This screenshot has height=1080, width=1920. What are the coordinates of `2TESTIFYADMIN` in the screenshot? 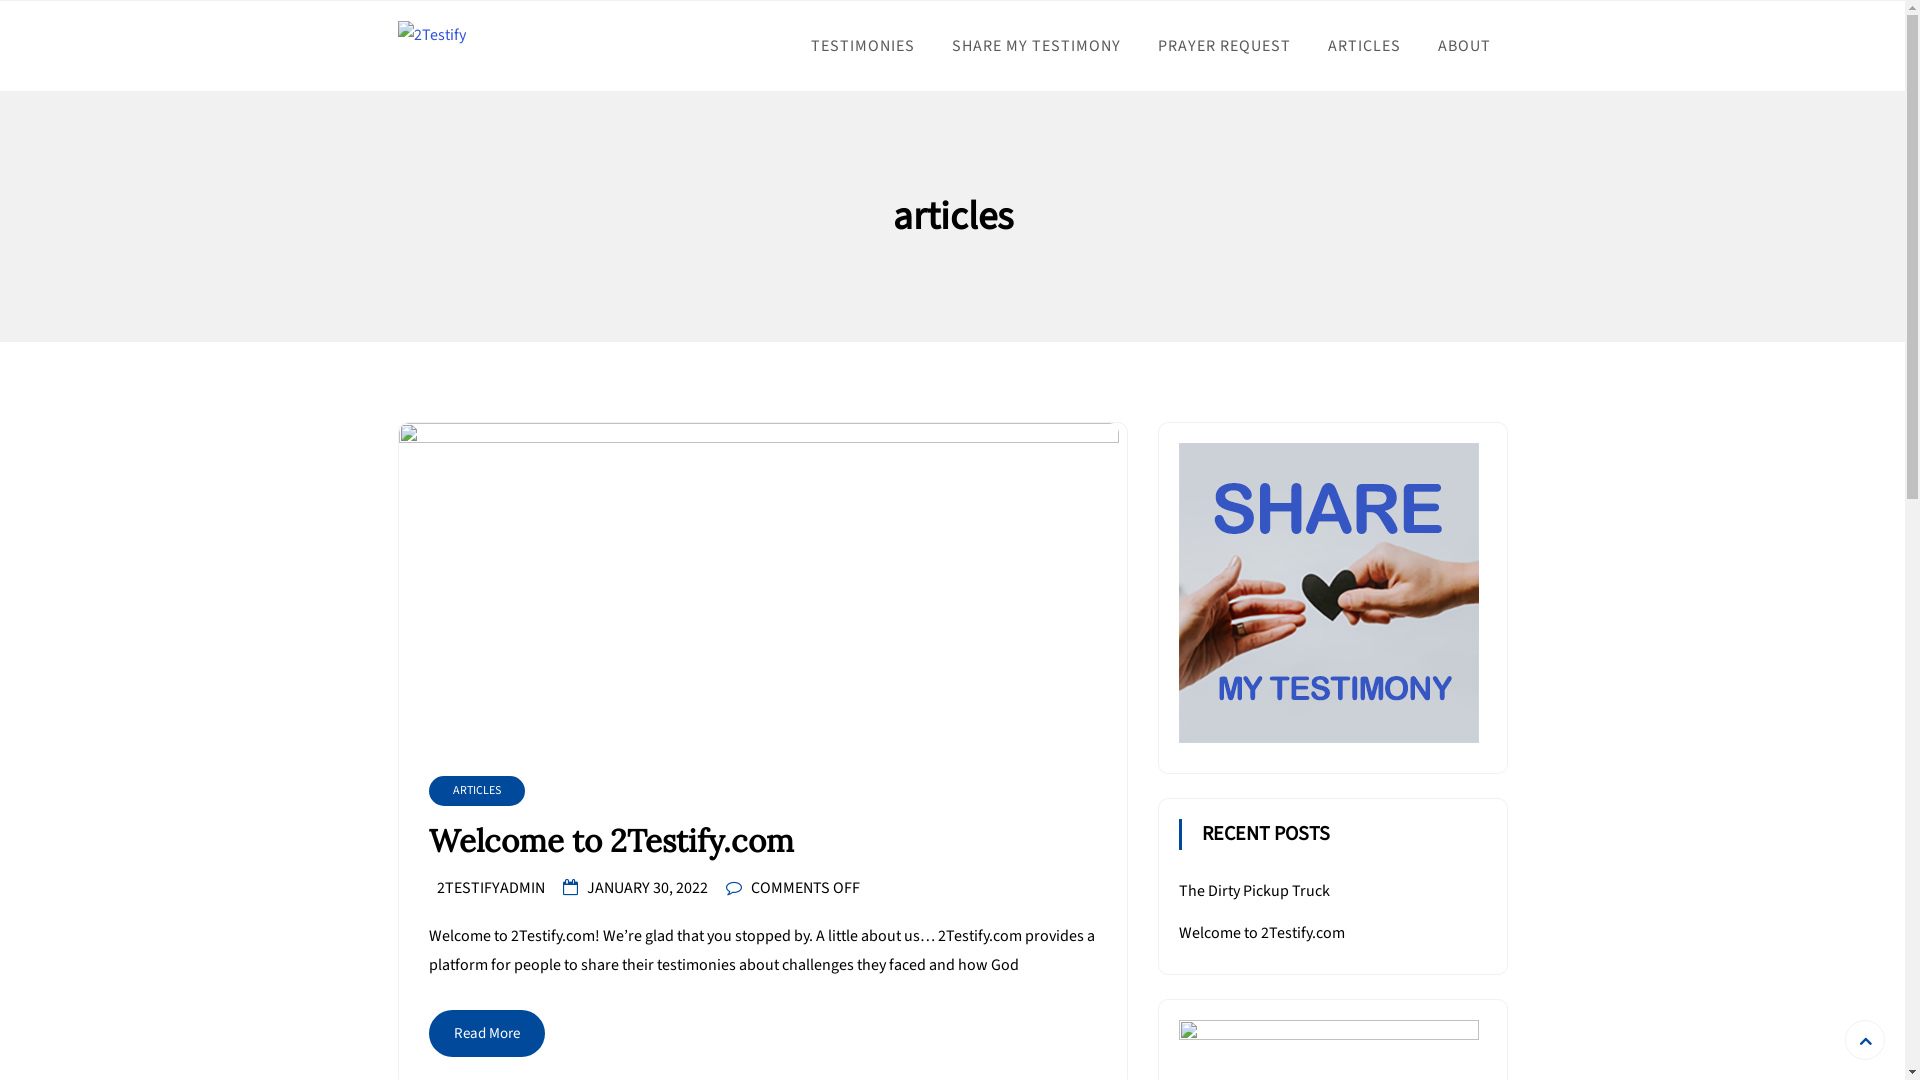 It's located at (490, 888).